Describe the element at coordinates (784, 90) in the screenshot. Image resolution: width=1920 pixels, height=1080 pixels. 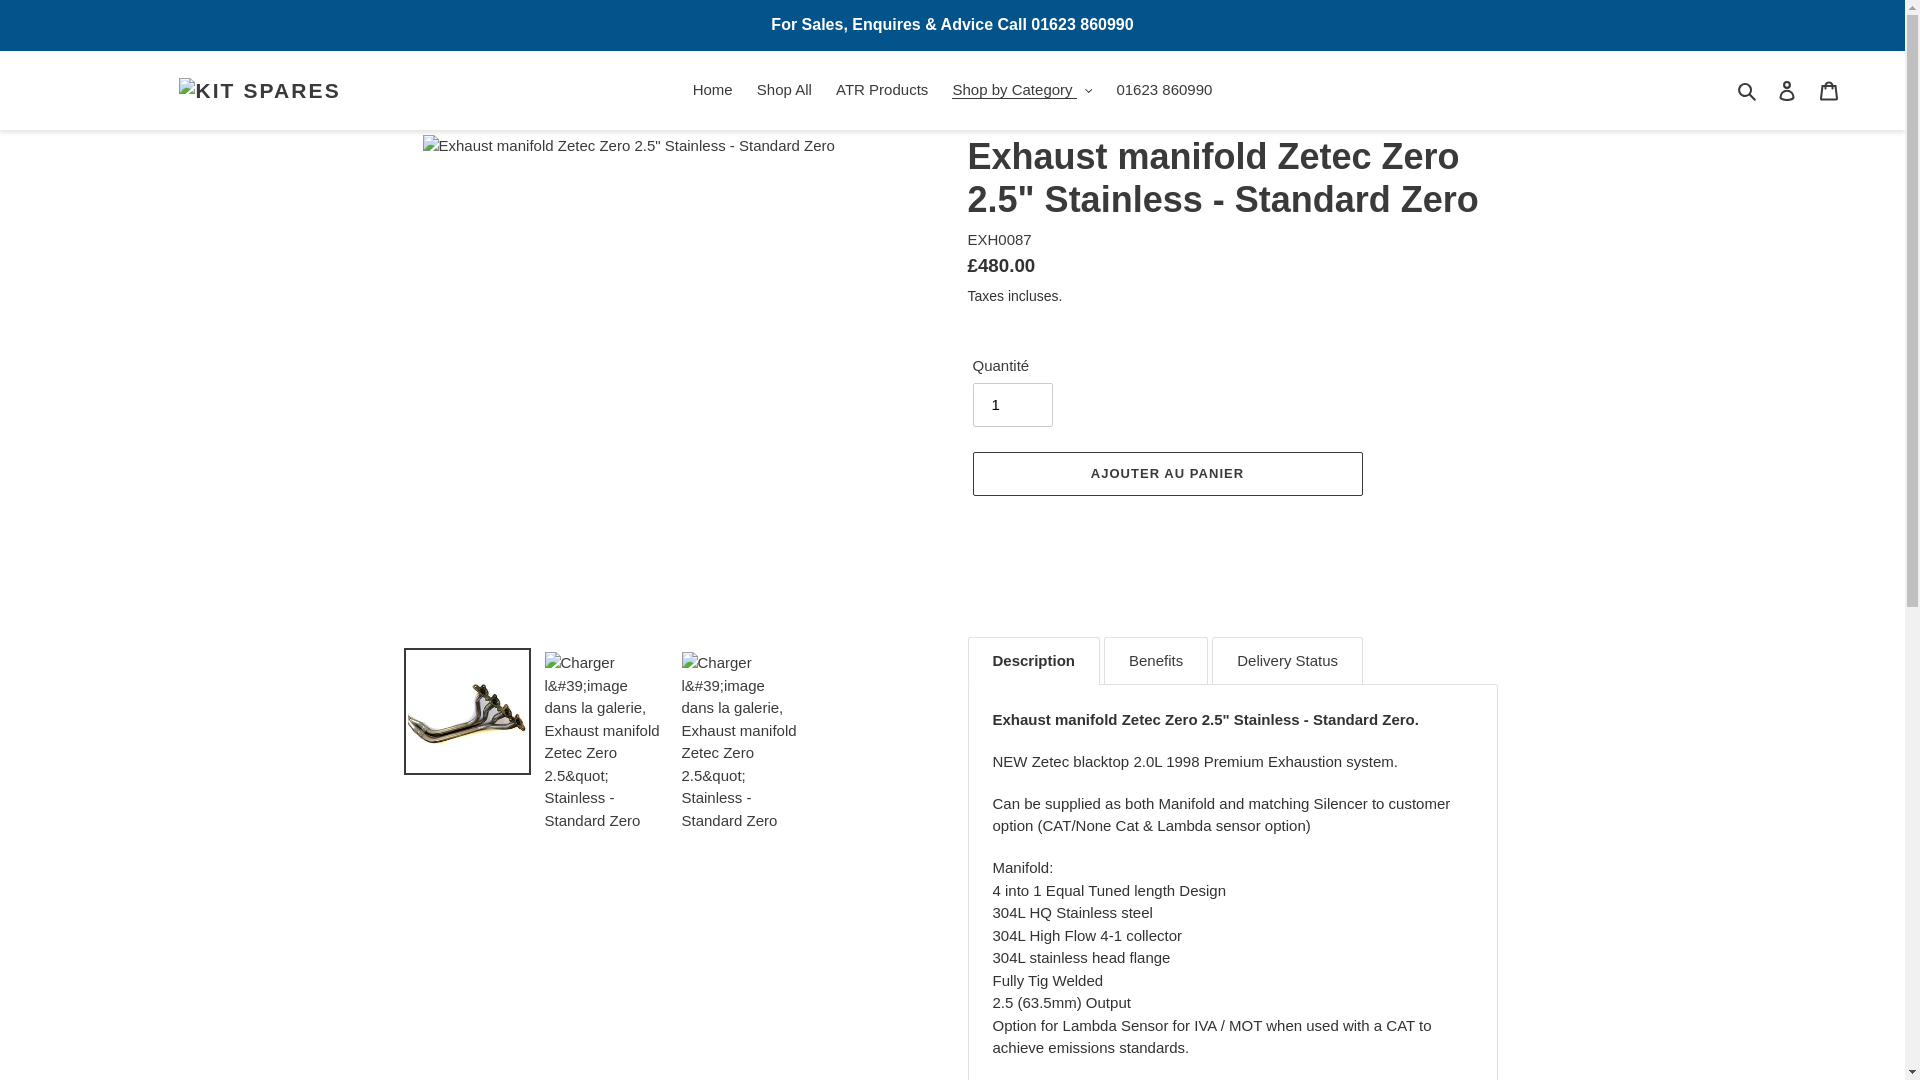
I see `Shop All` at that location.